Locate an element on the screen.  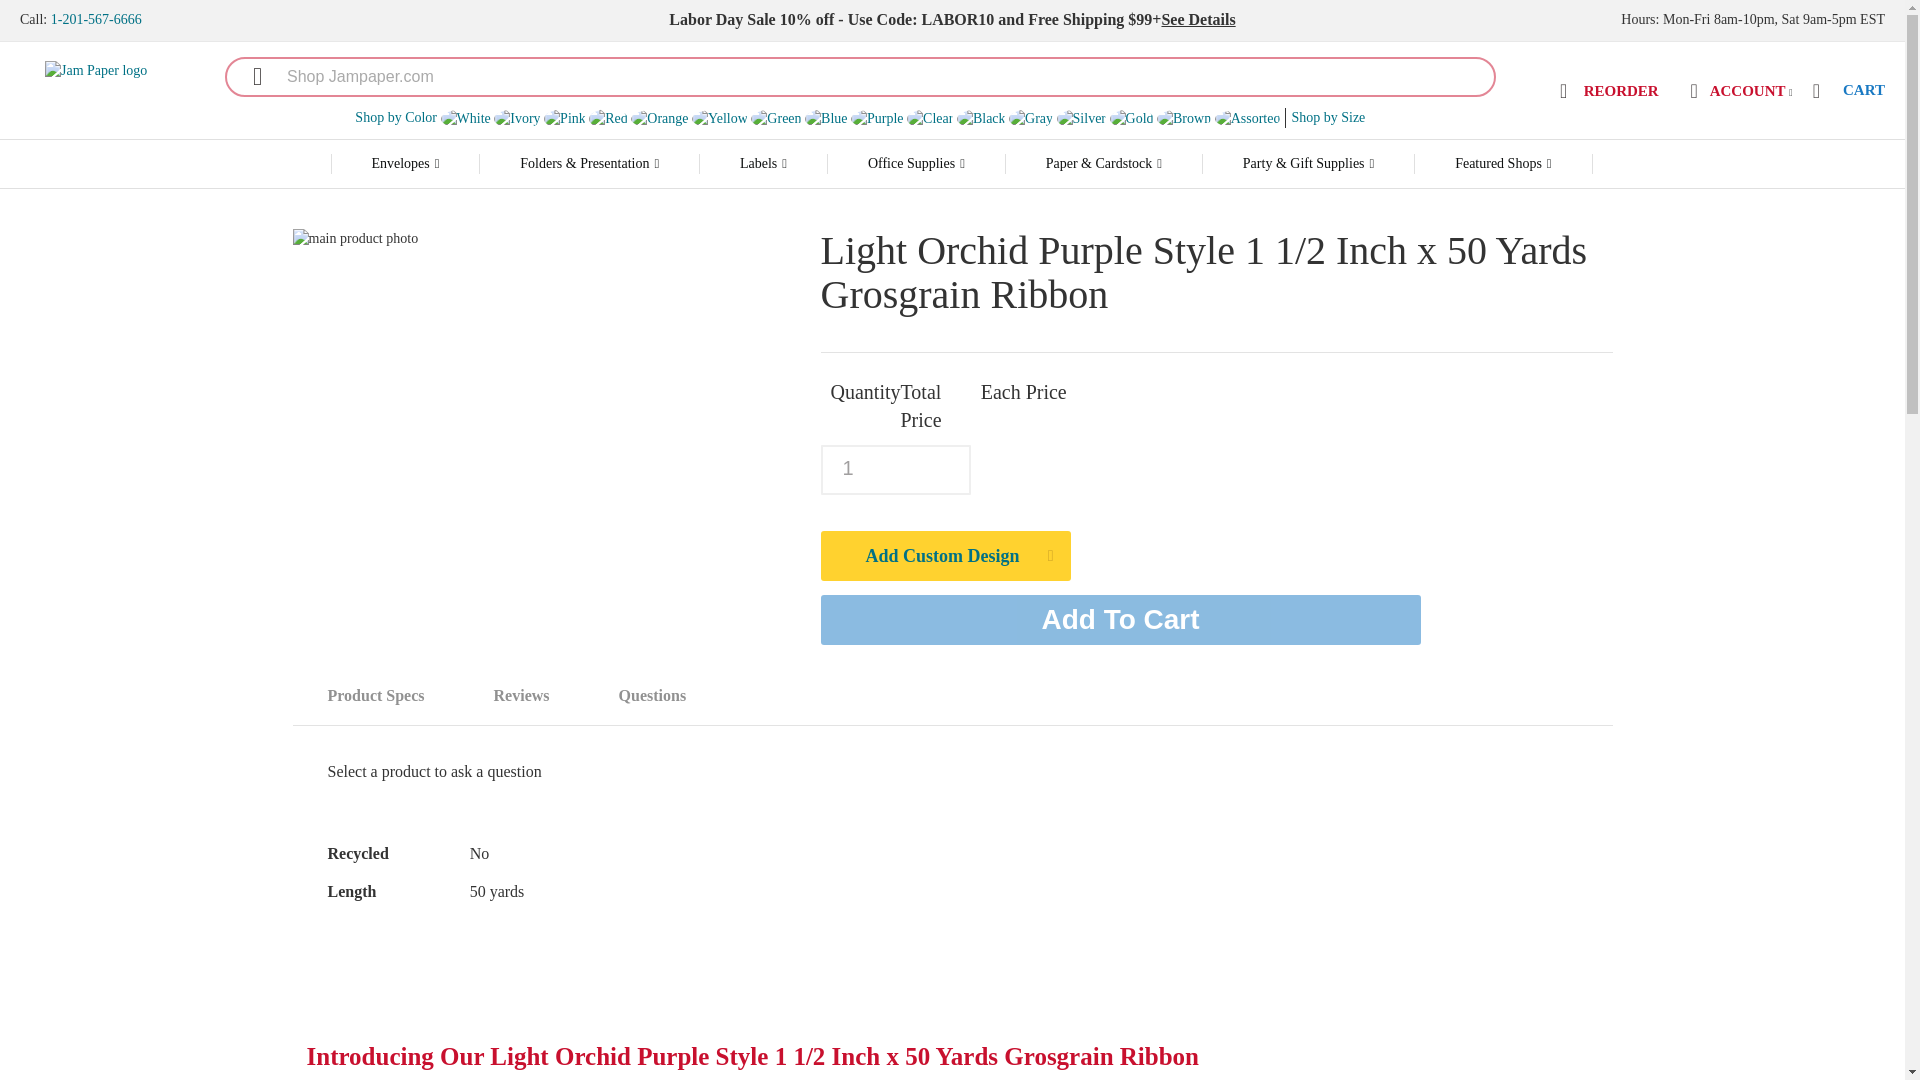
Shop by Color is located at coordinates (396, 118).